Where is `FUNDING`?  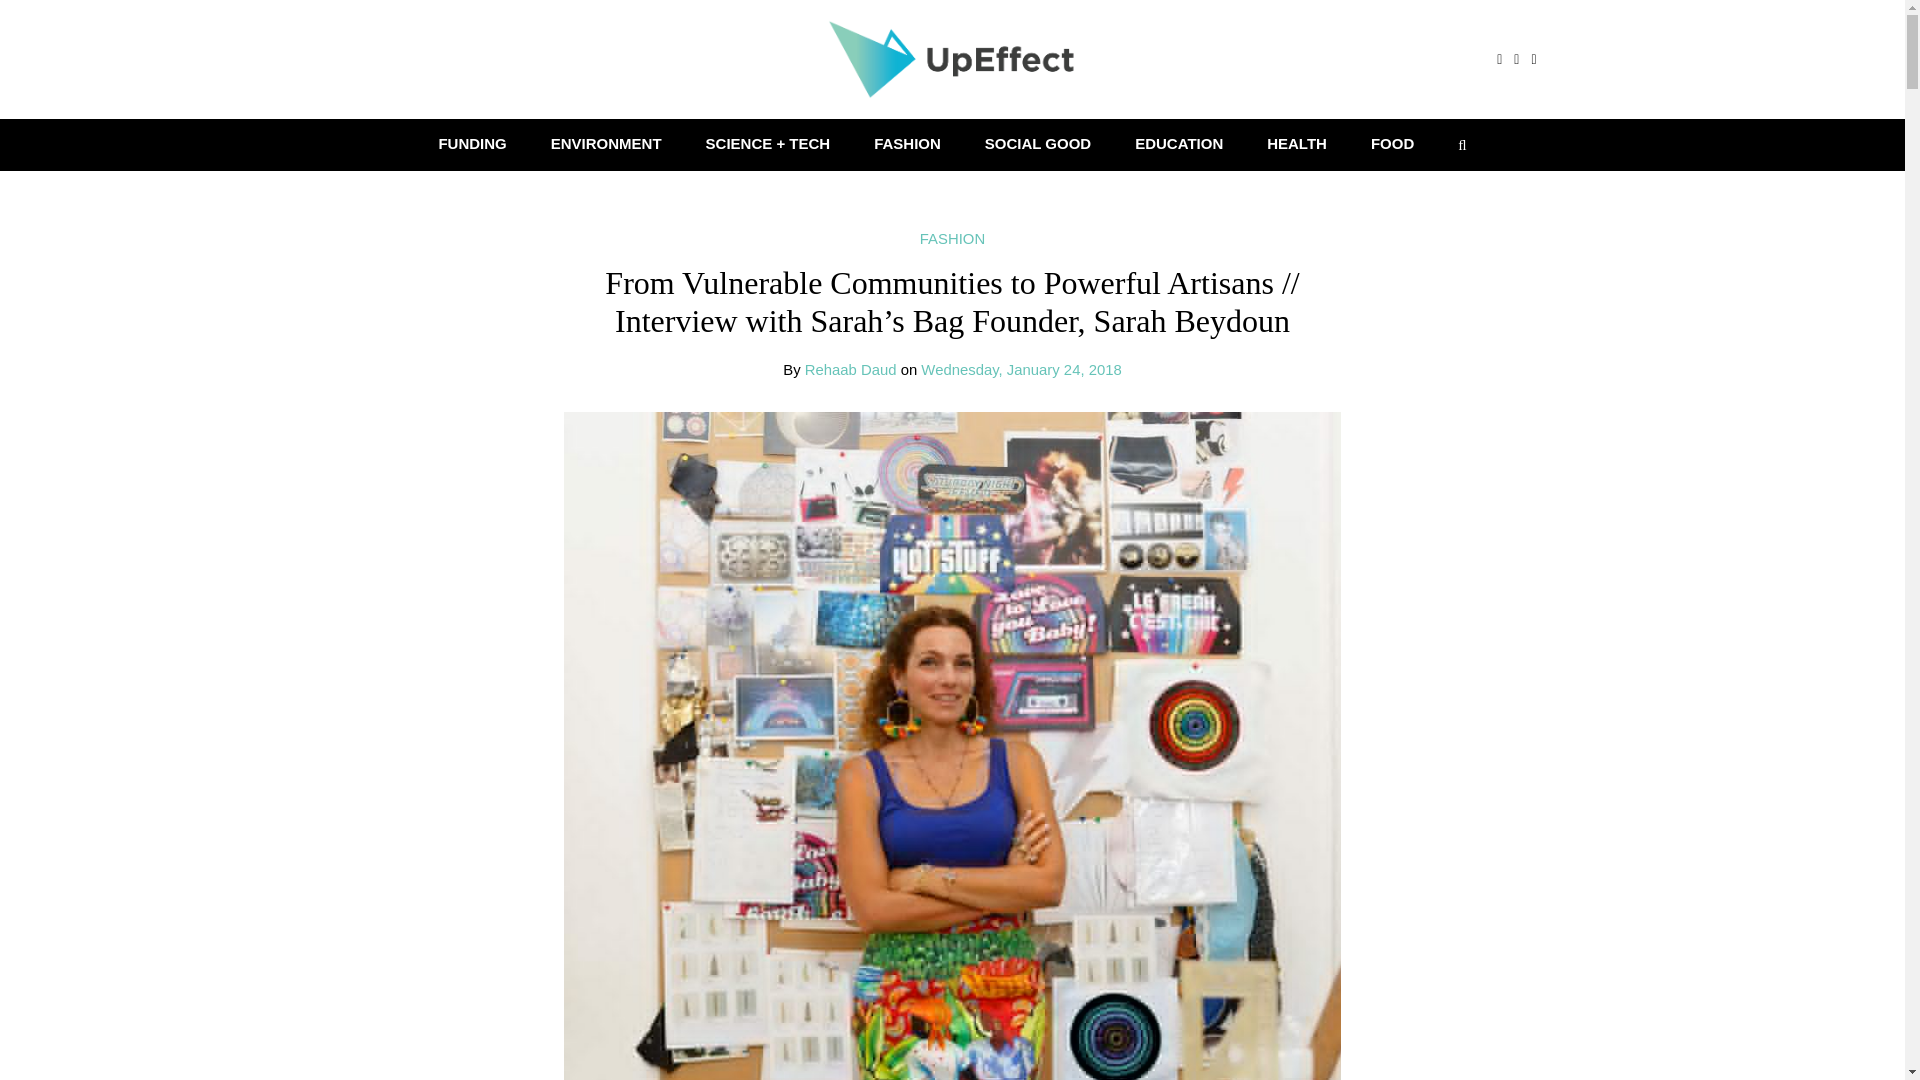 FUNDING is located at coordinates (472, 143).